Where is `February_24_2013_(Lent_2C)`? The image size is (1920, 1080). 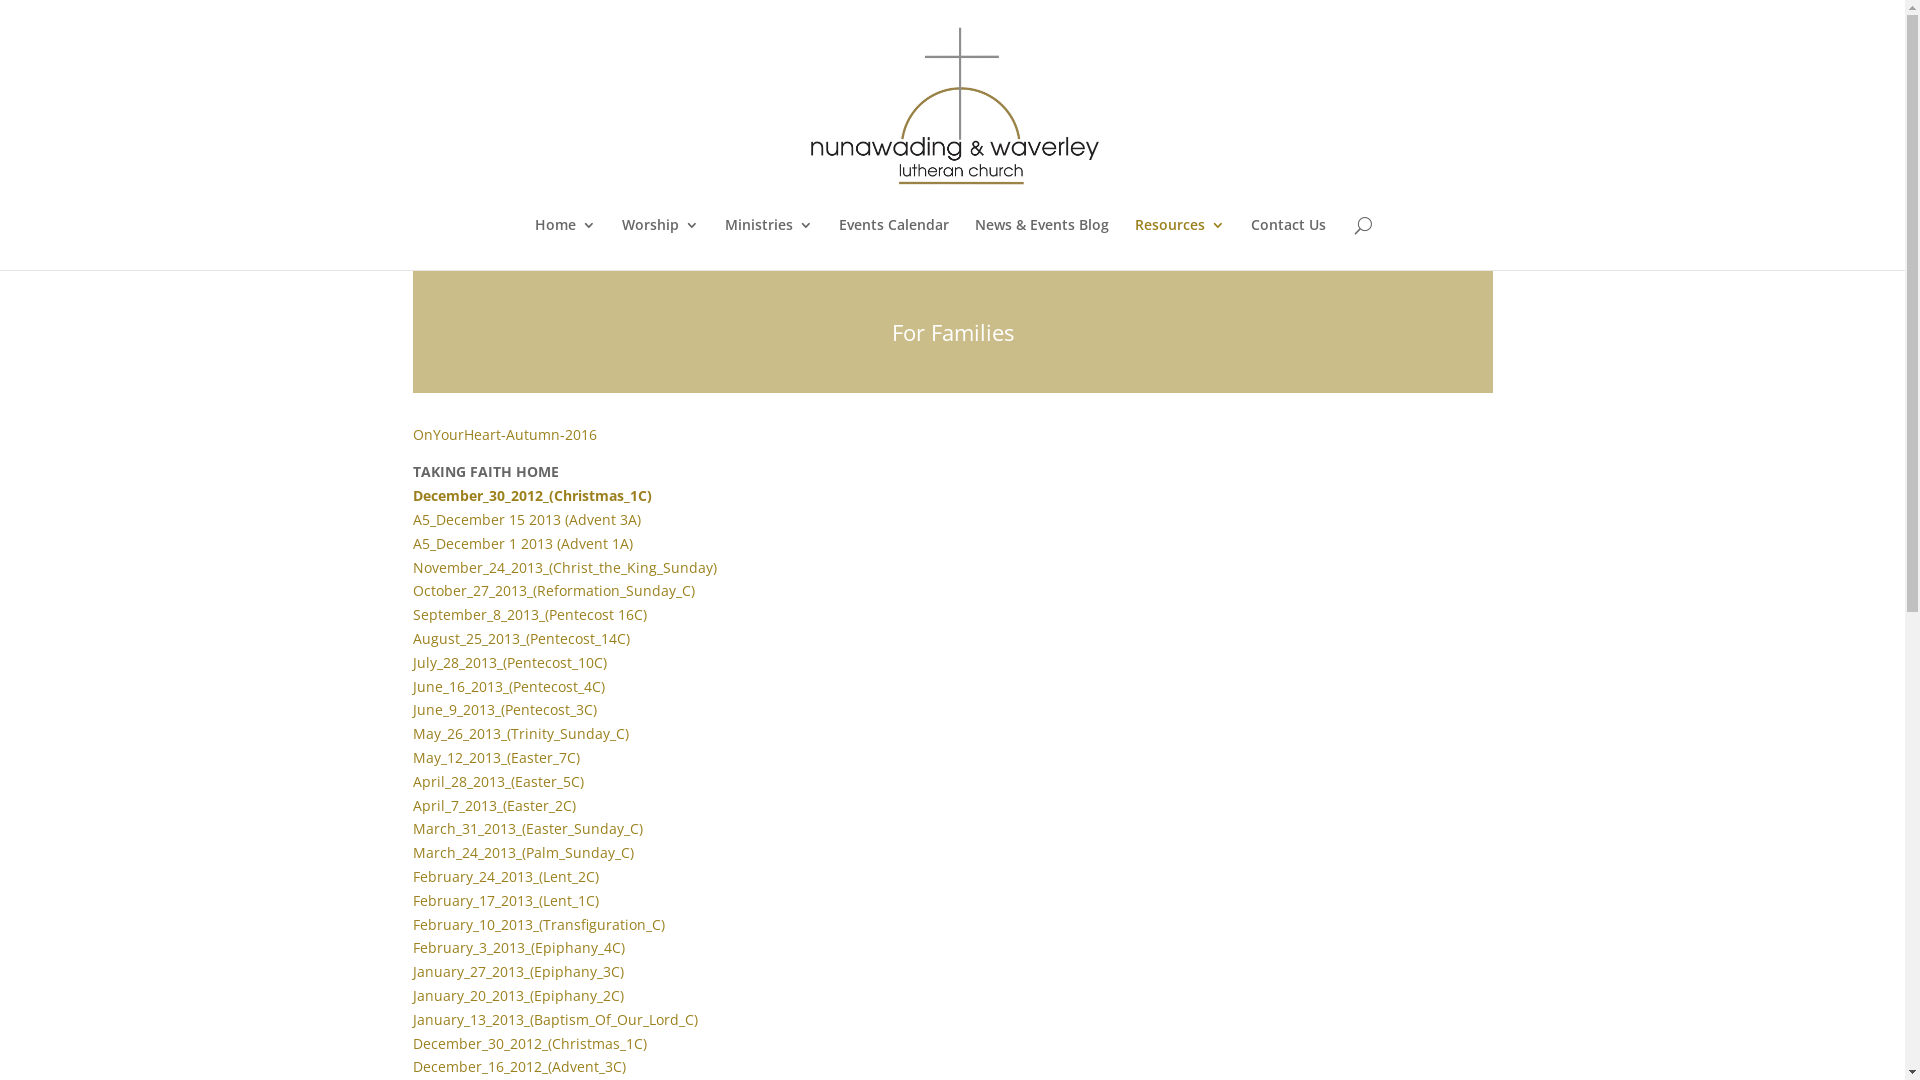
February_24_2013_(Lent_2C) is located at coordinates (505, 876).